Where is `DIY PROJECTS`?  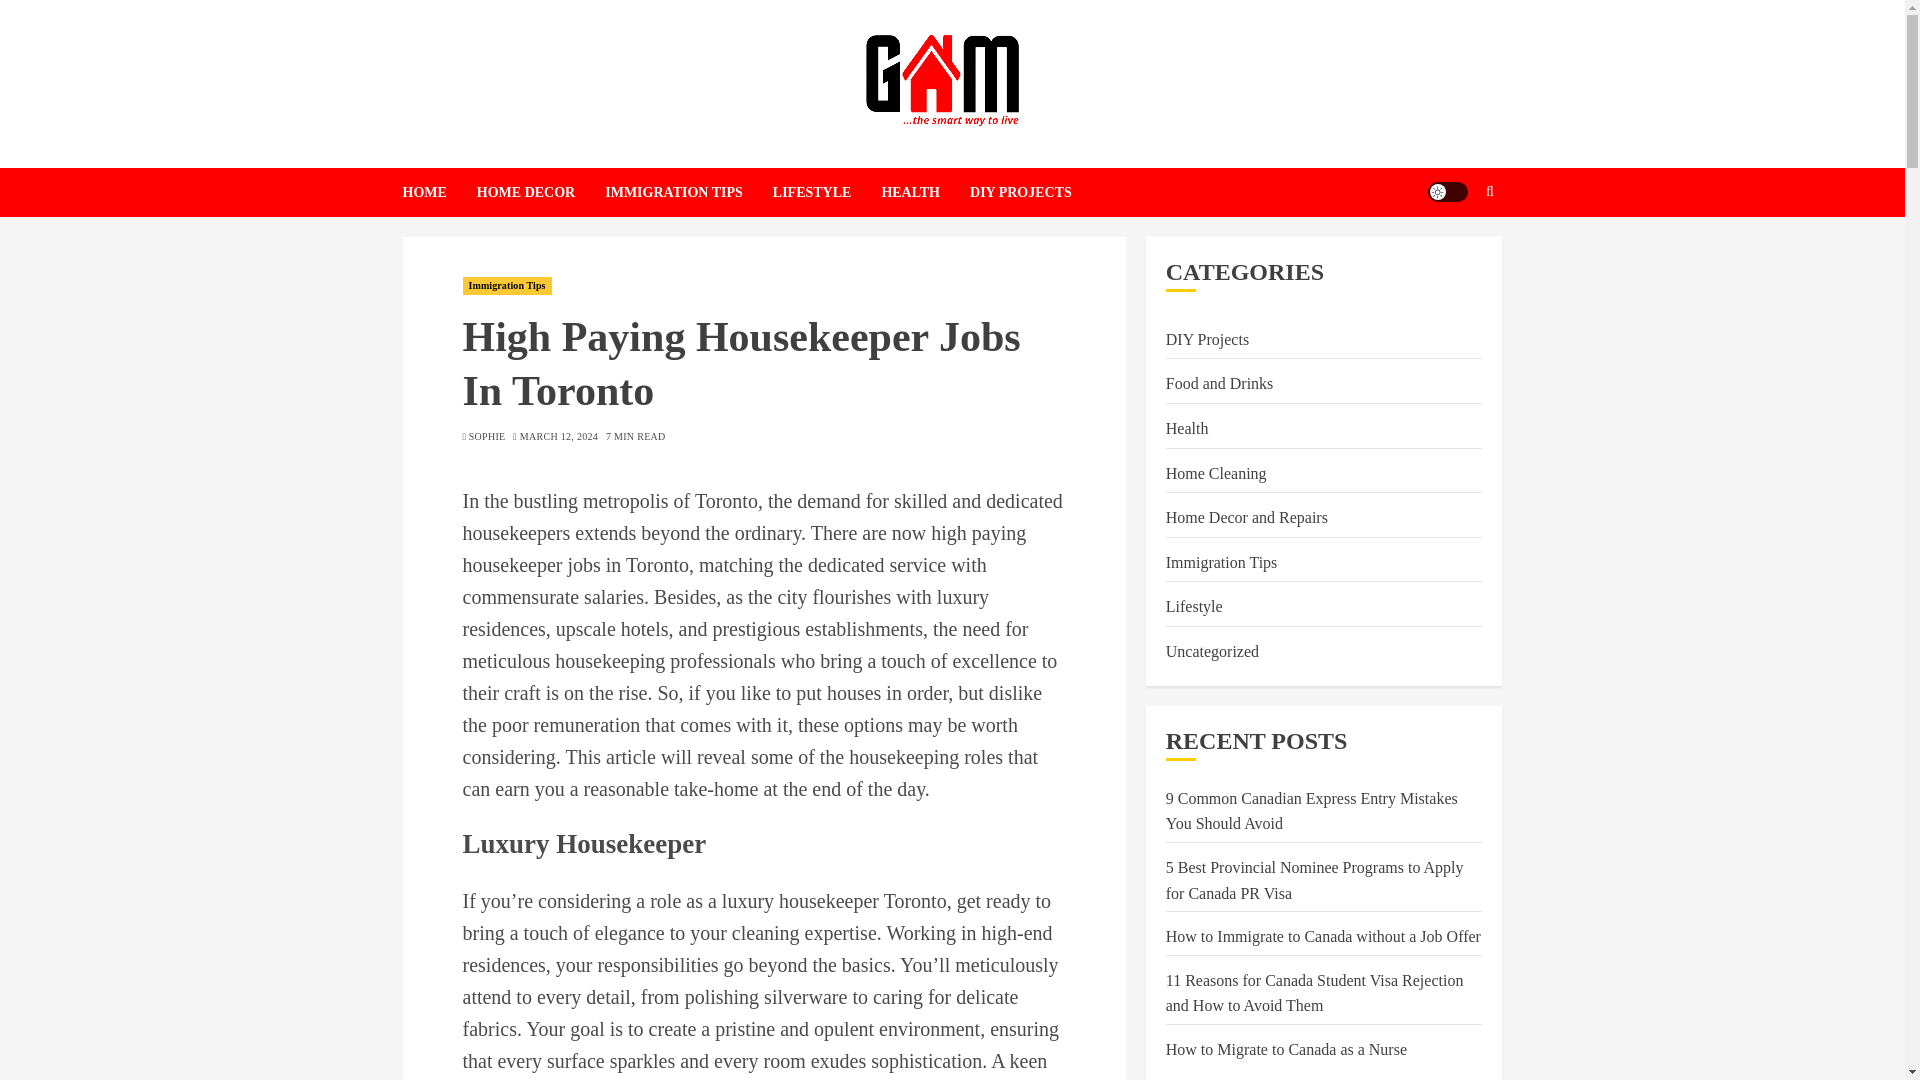
DIY PROJECTS is located at coordinates (1020, 192).